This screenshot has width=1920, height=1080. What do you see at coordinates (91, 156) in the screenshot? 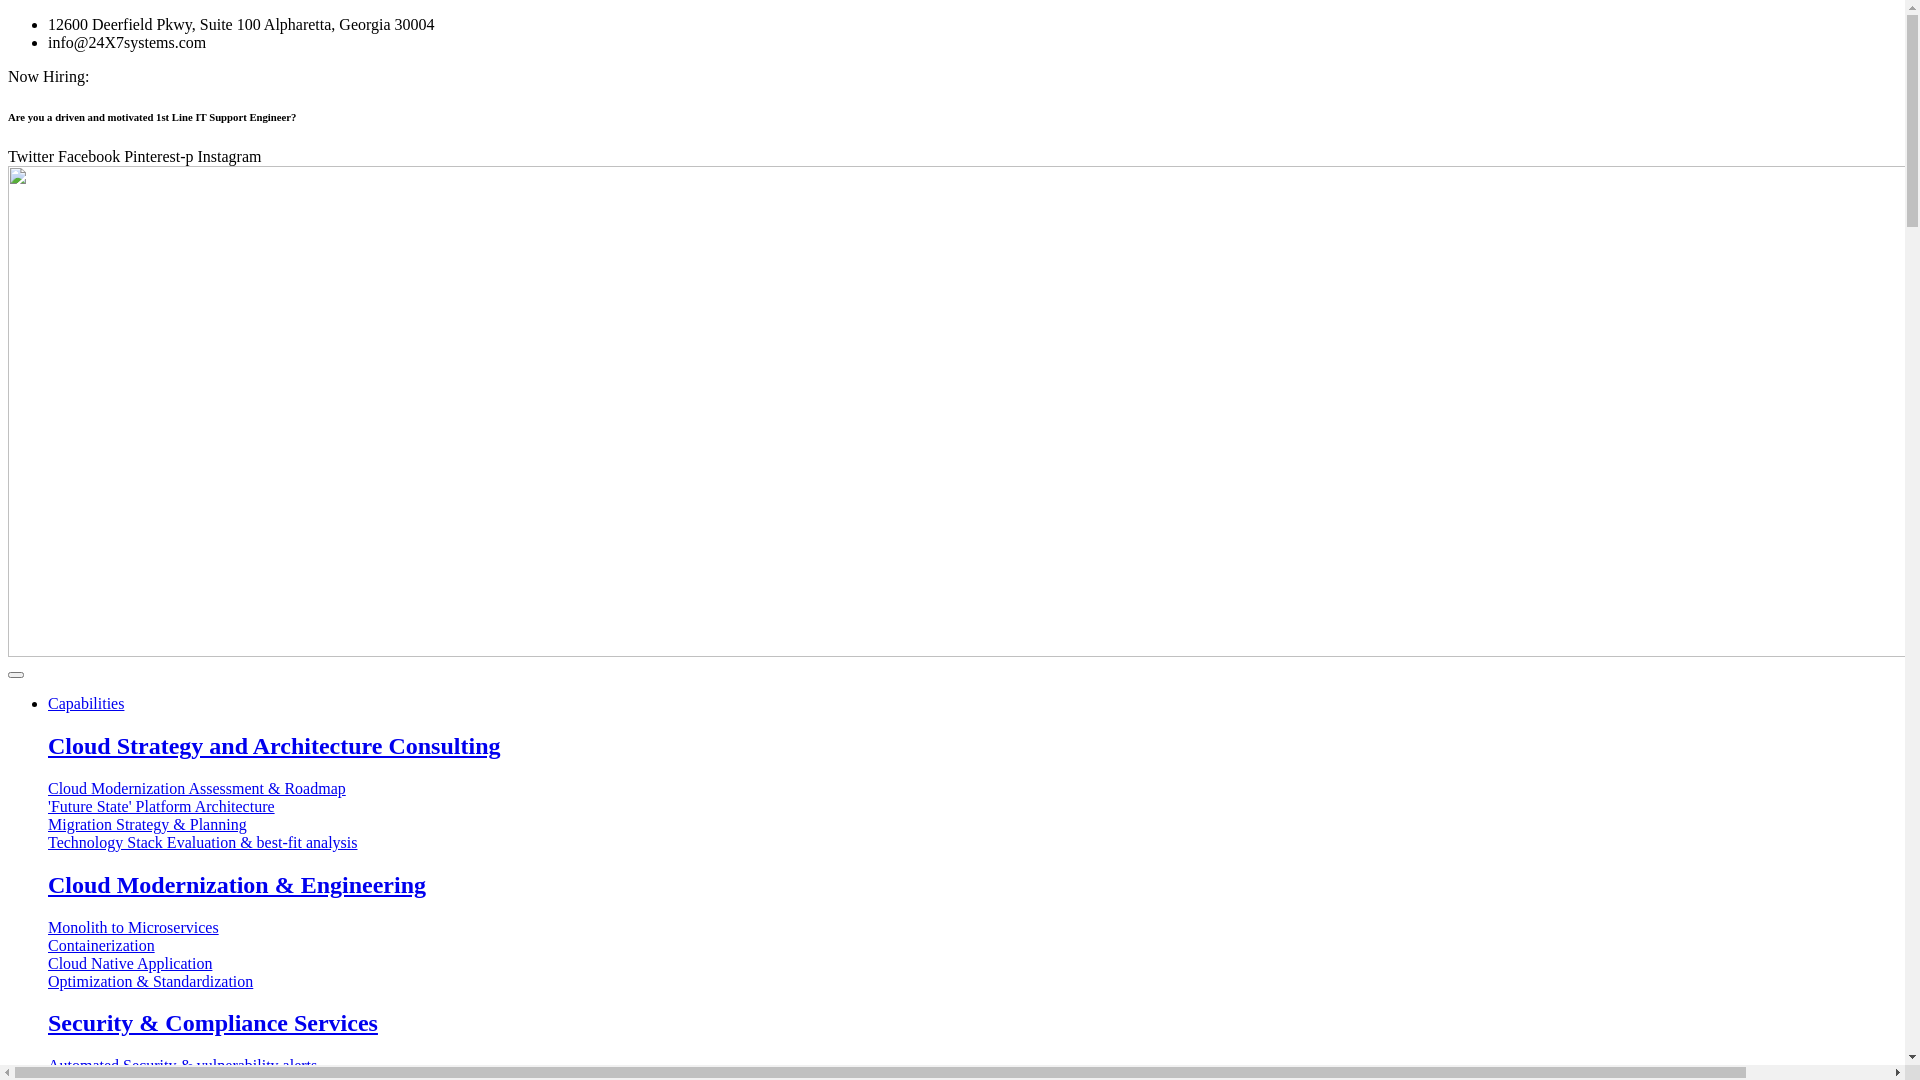
I see `Facebook` at bounding box center [91, 156].